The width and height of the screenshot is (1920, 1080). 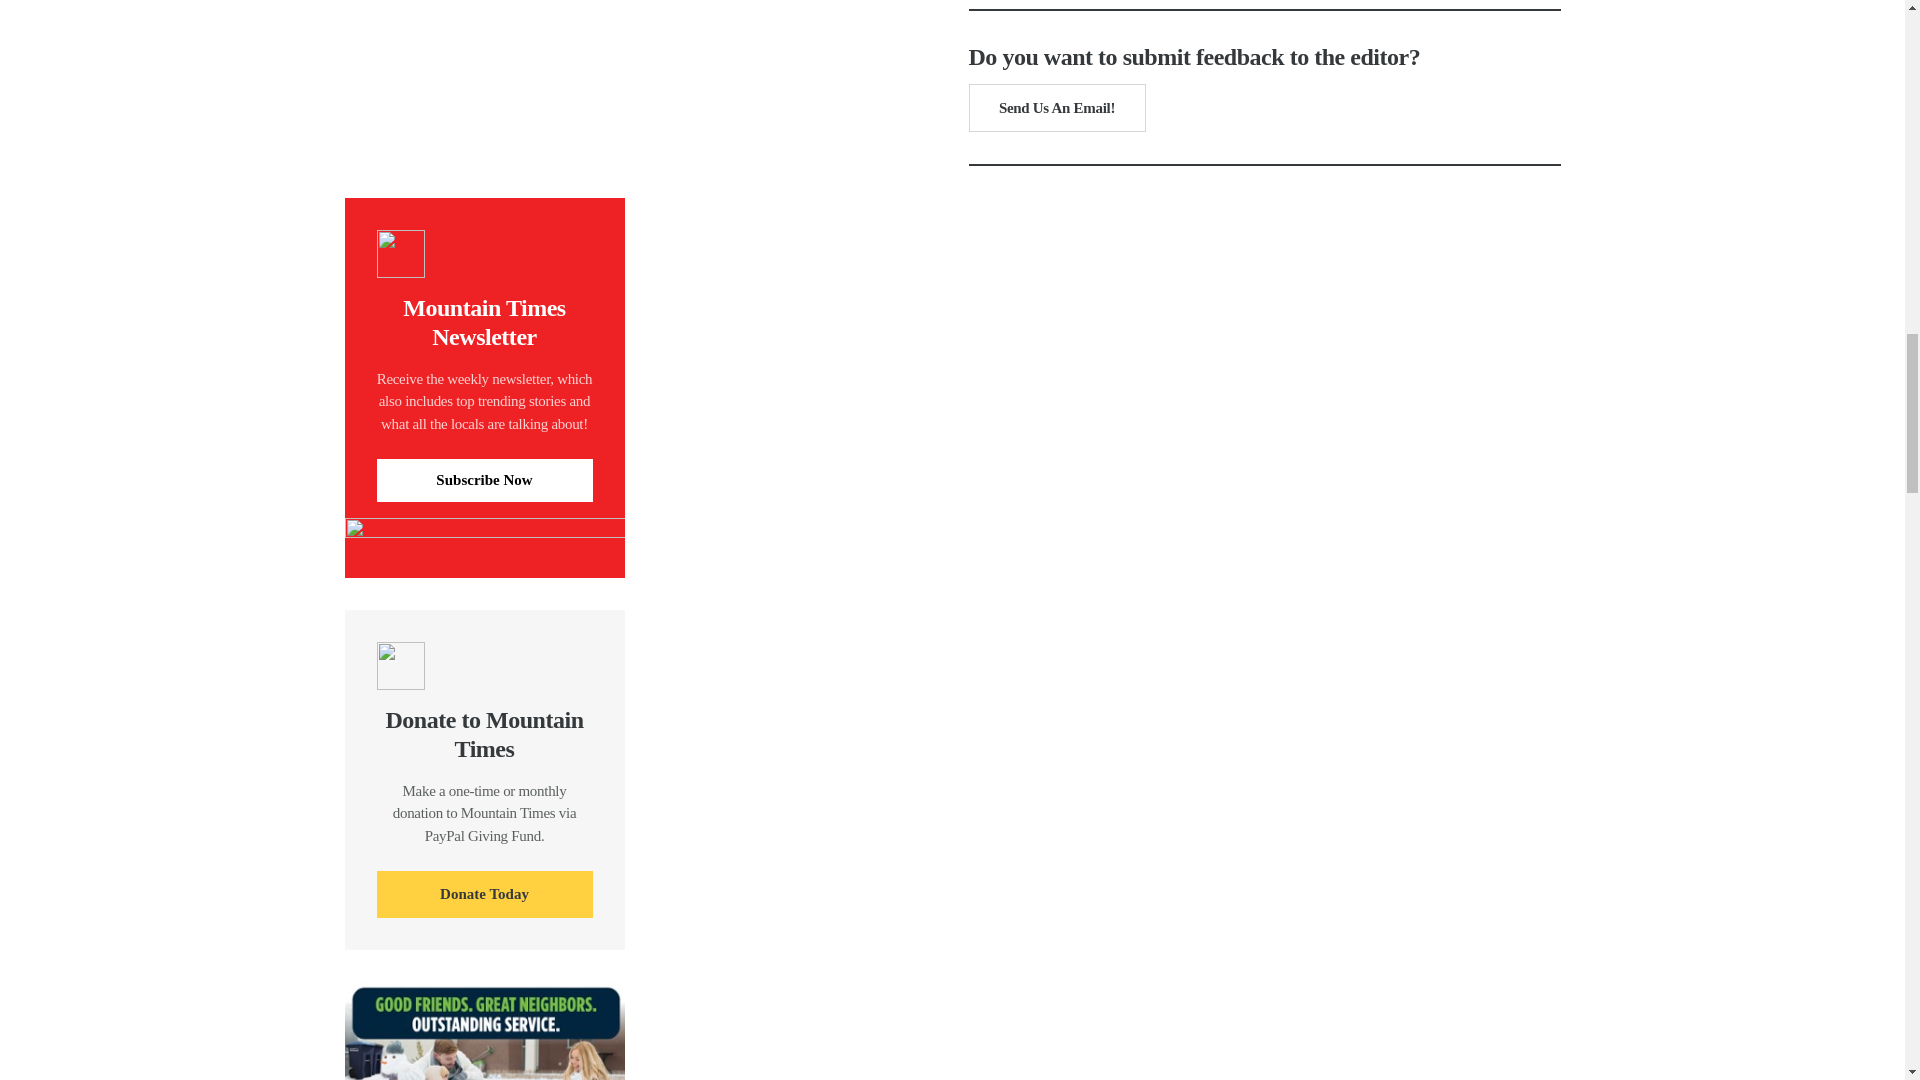 What do you see at coordinates (484, 480) in the screenshot?
I see `Subscribe Now` at bounding box center [484, 480].